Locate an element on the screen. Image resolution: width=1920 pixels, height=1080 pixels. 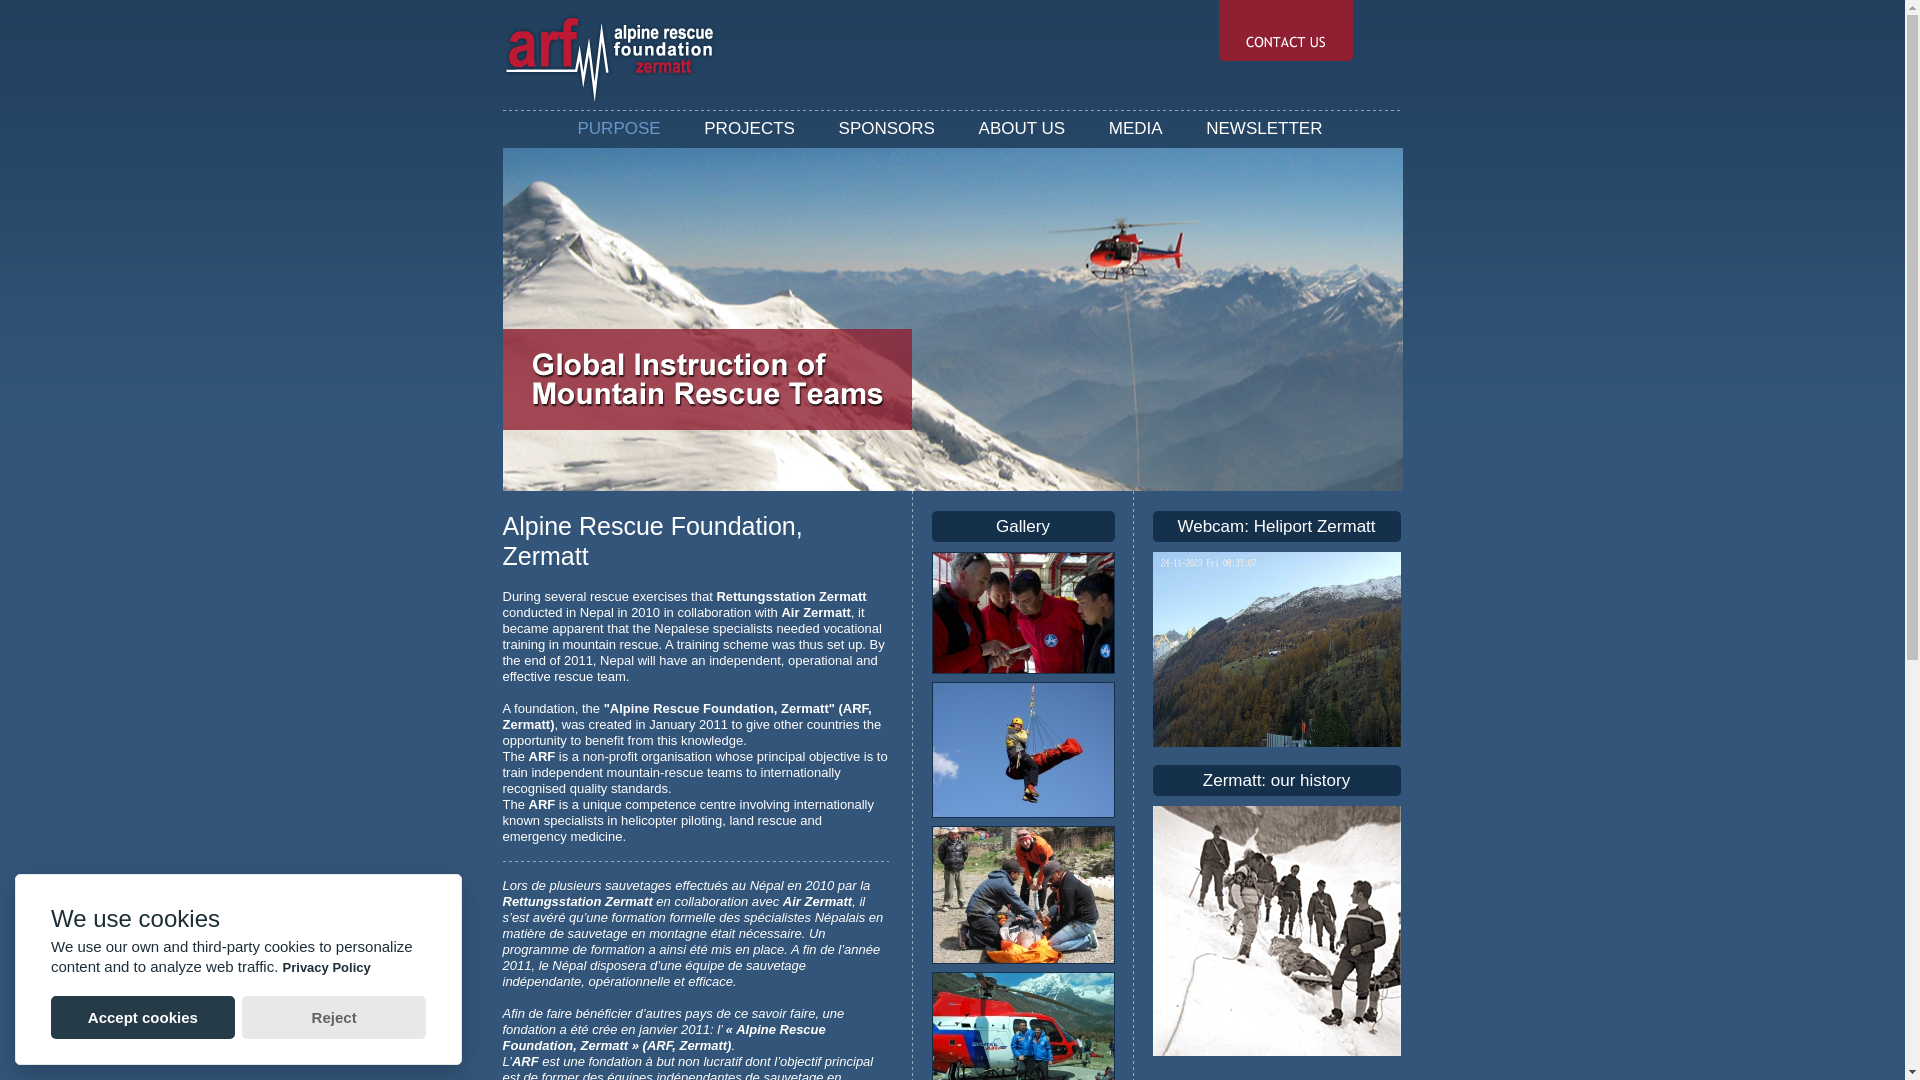
SPONSORS is located at coordinates (887, 128).